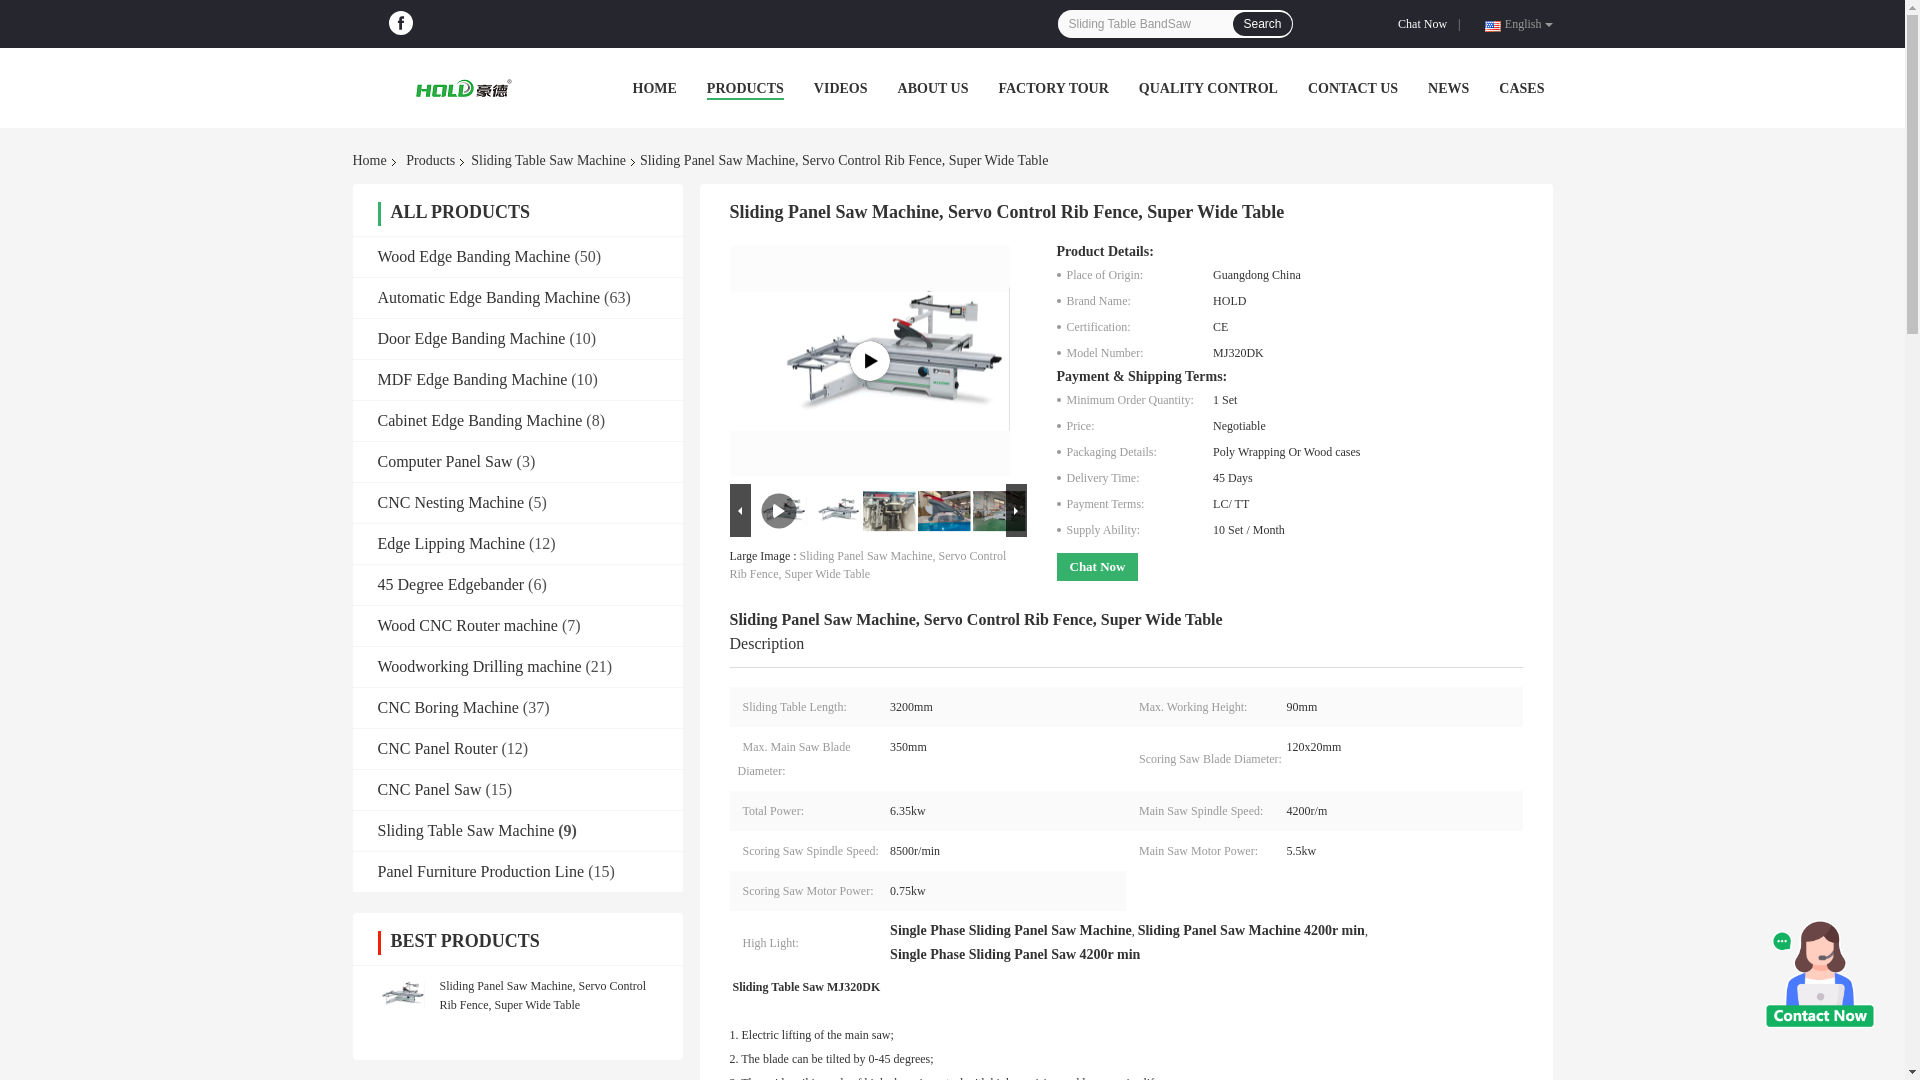  What do you see at coordinates (653, 88) in the screenshot?
I see `HOME` at bounding box center [653, 88].